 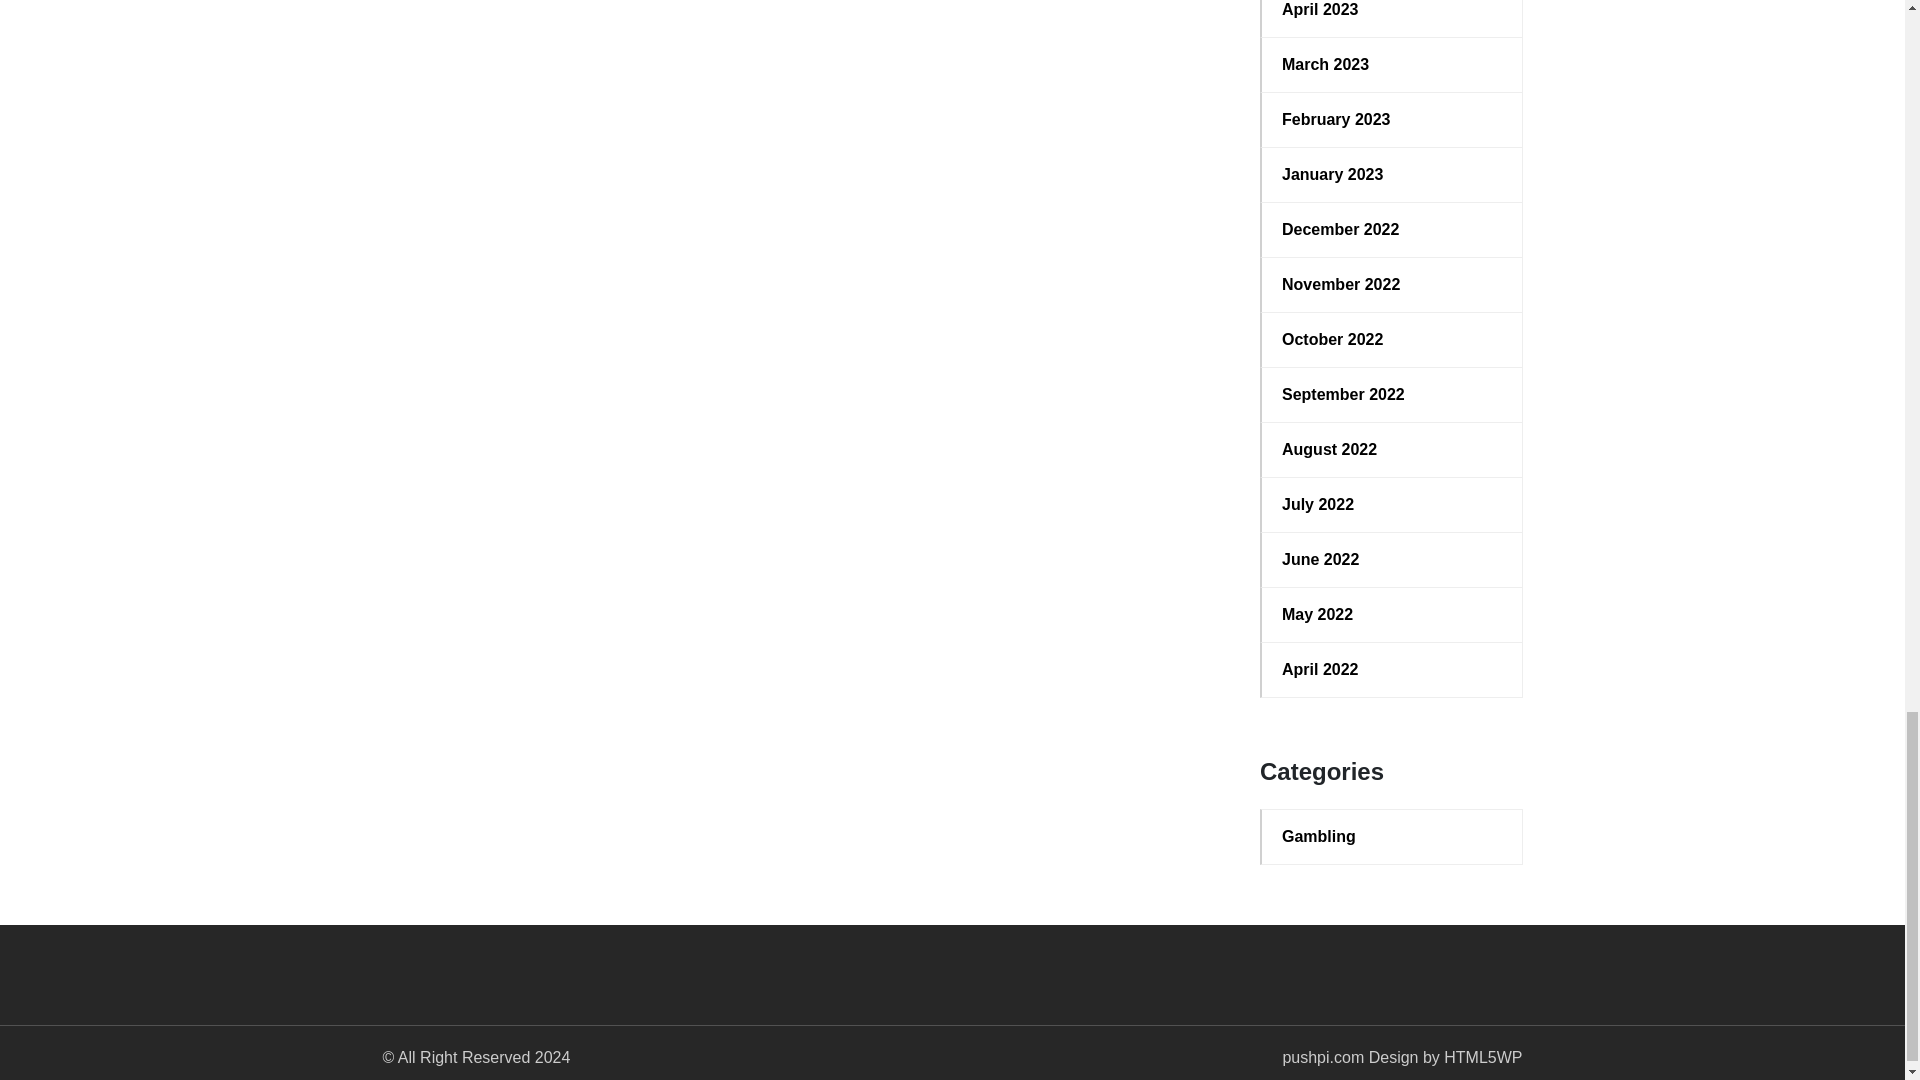 What do you see at coordinates (1392, 230) in the screenshot?
I see `December 2022` at bounding box center [1392, 230].